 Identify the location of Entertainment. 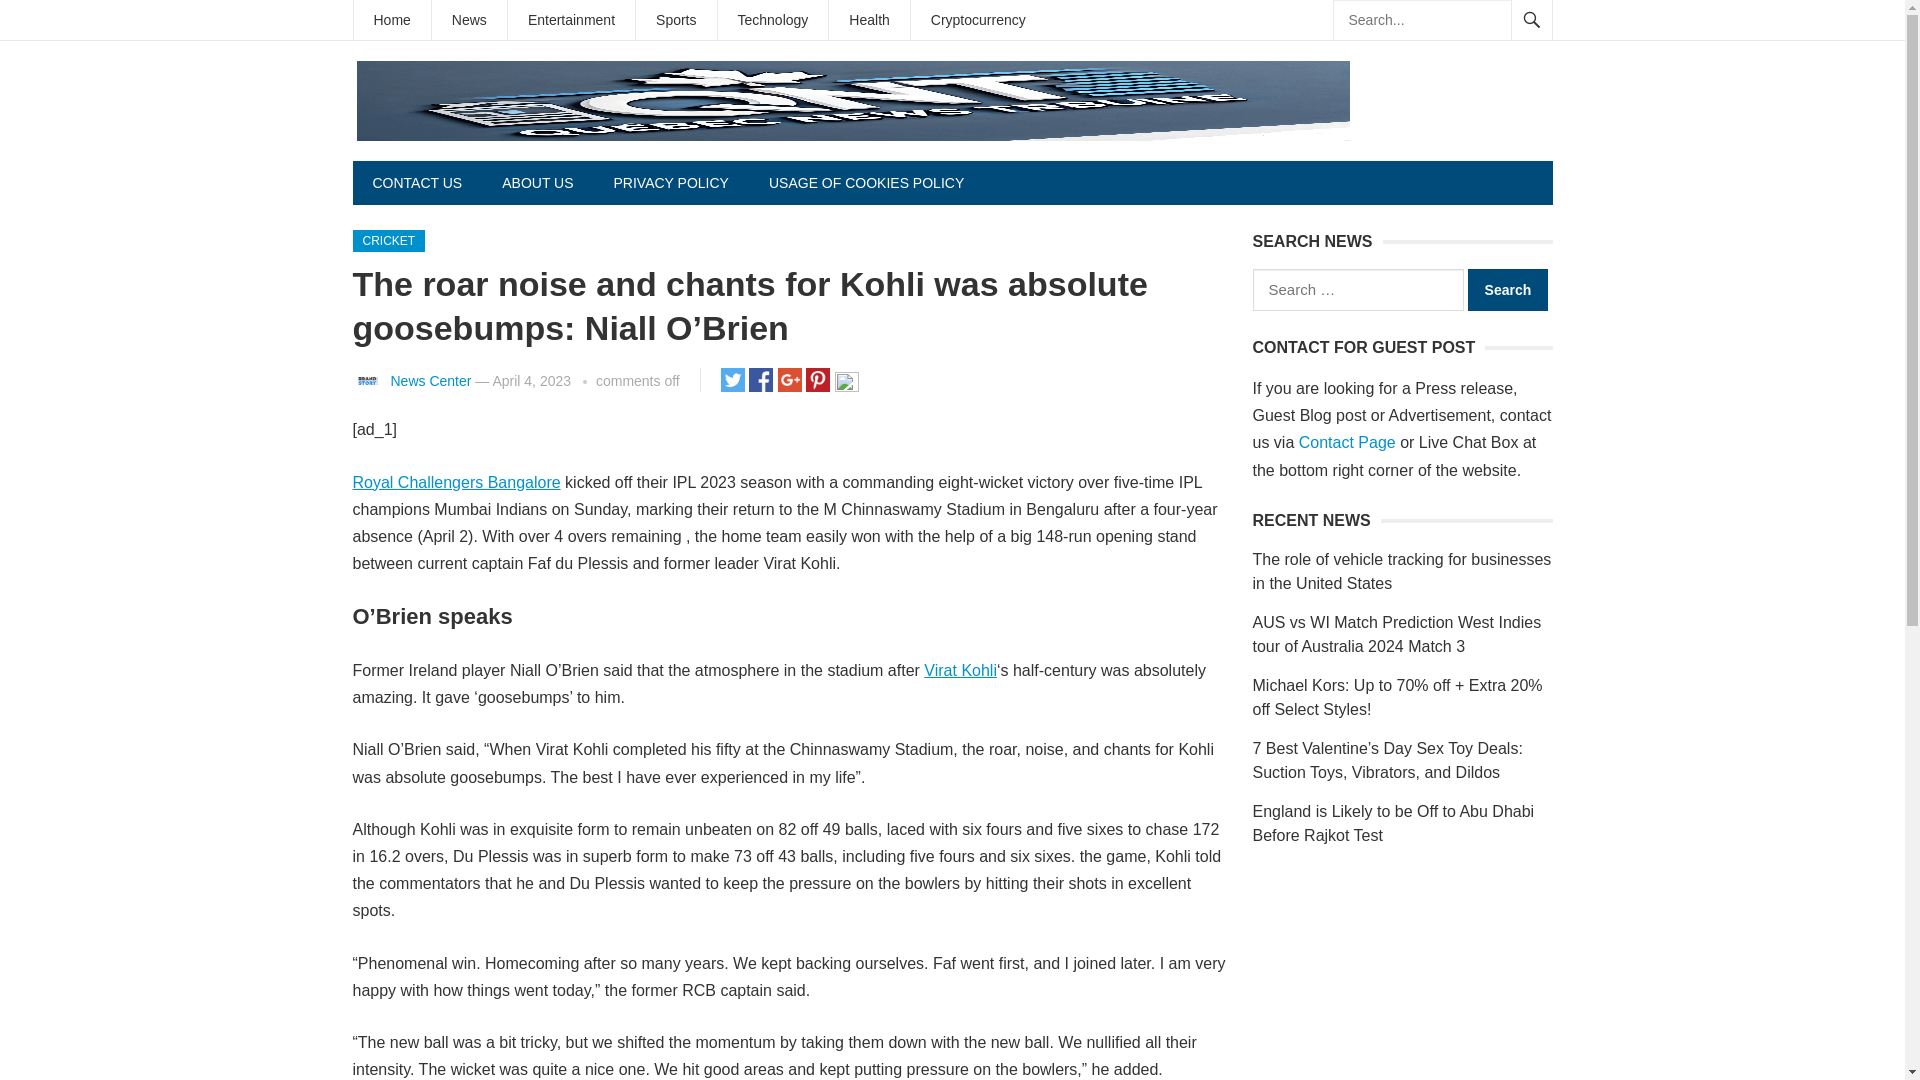
(572, 20).